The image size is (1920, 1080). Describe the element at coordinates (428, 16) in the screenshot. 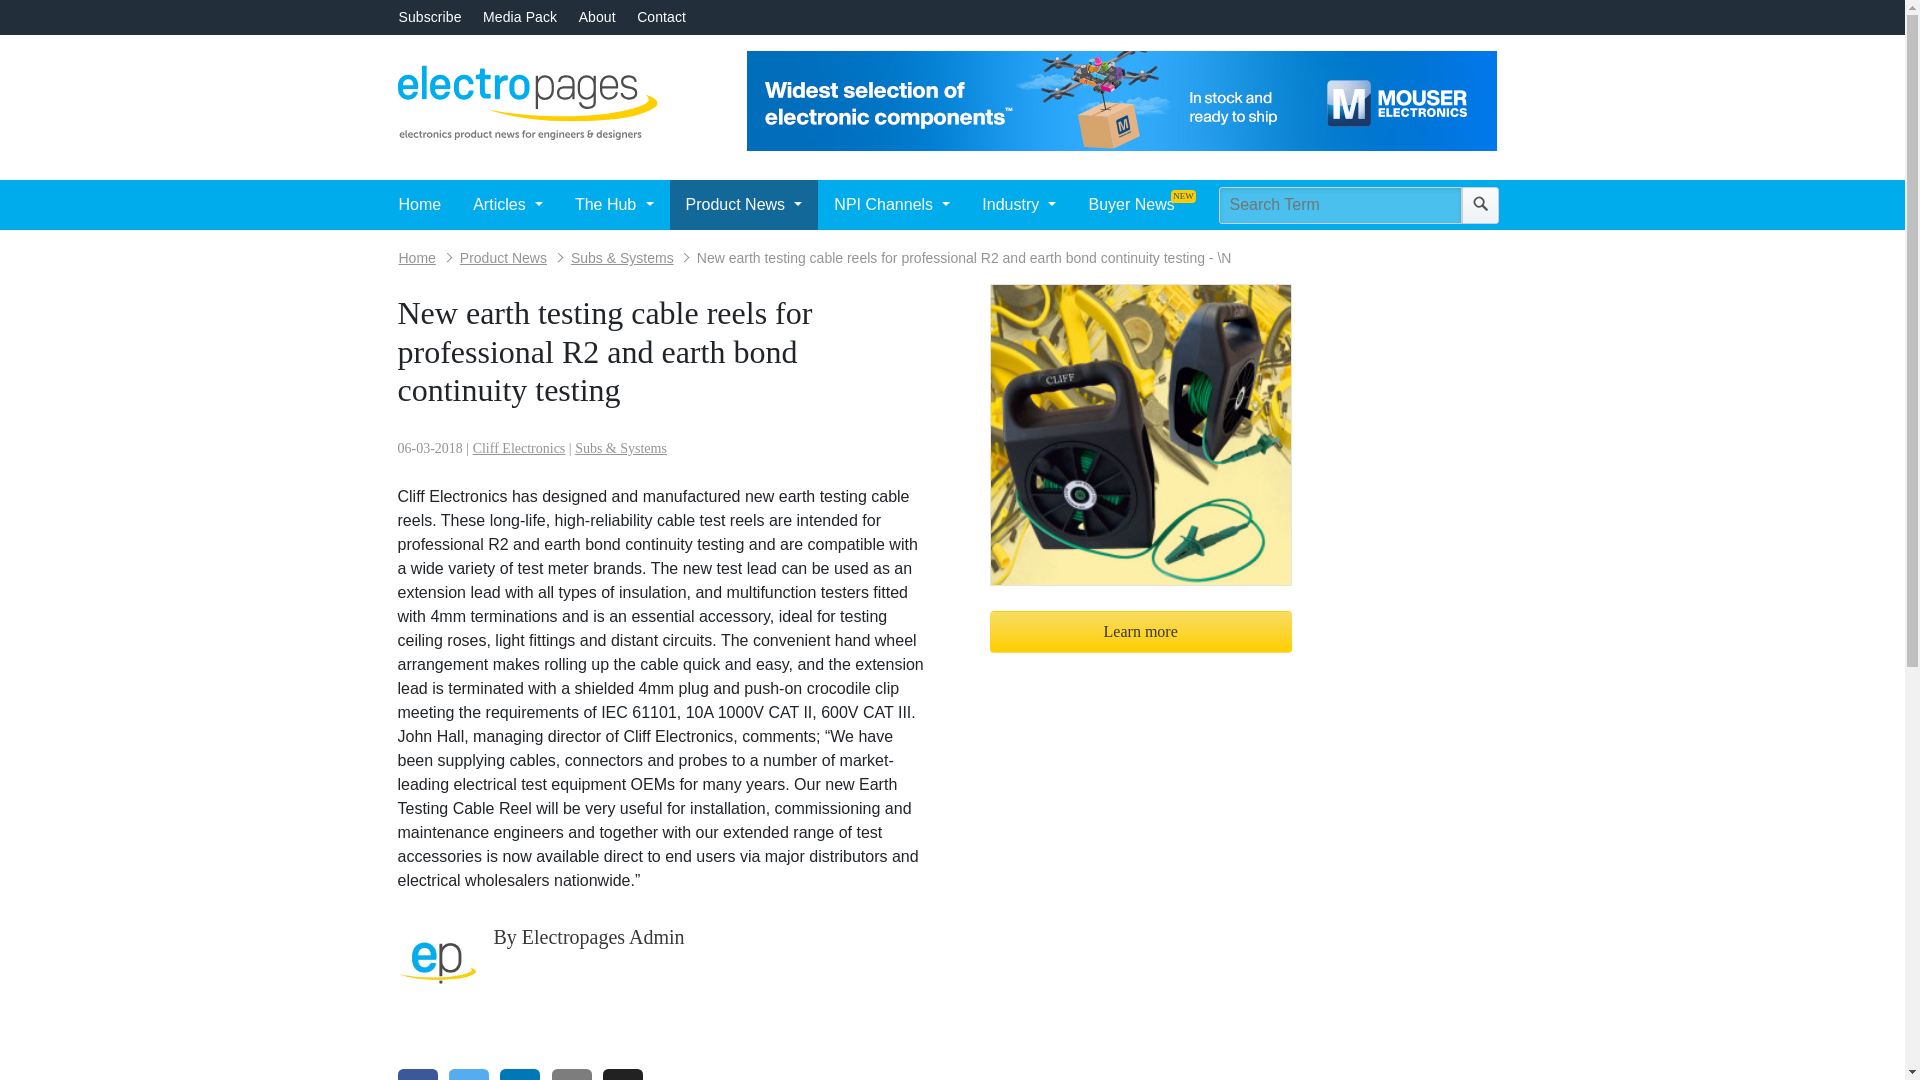

I see `Subscribe` at that location.